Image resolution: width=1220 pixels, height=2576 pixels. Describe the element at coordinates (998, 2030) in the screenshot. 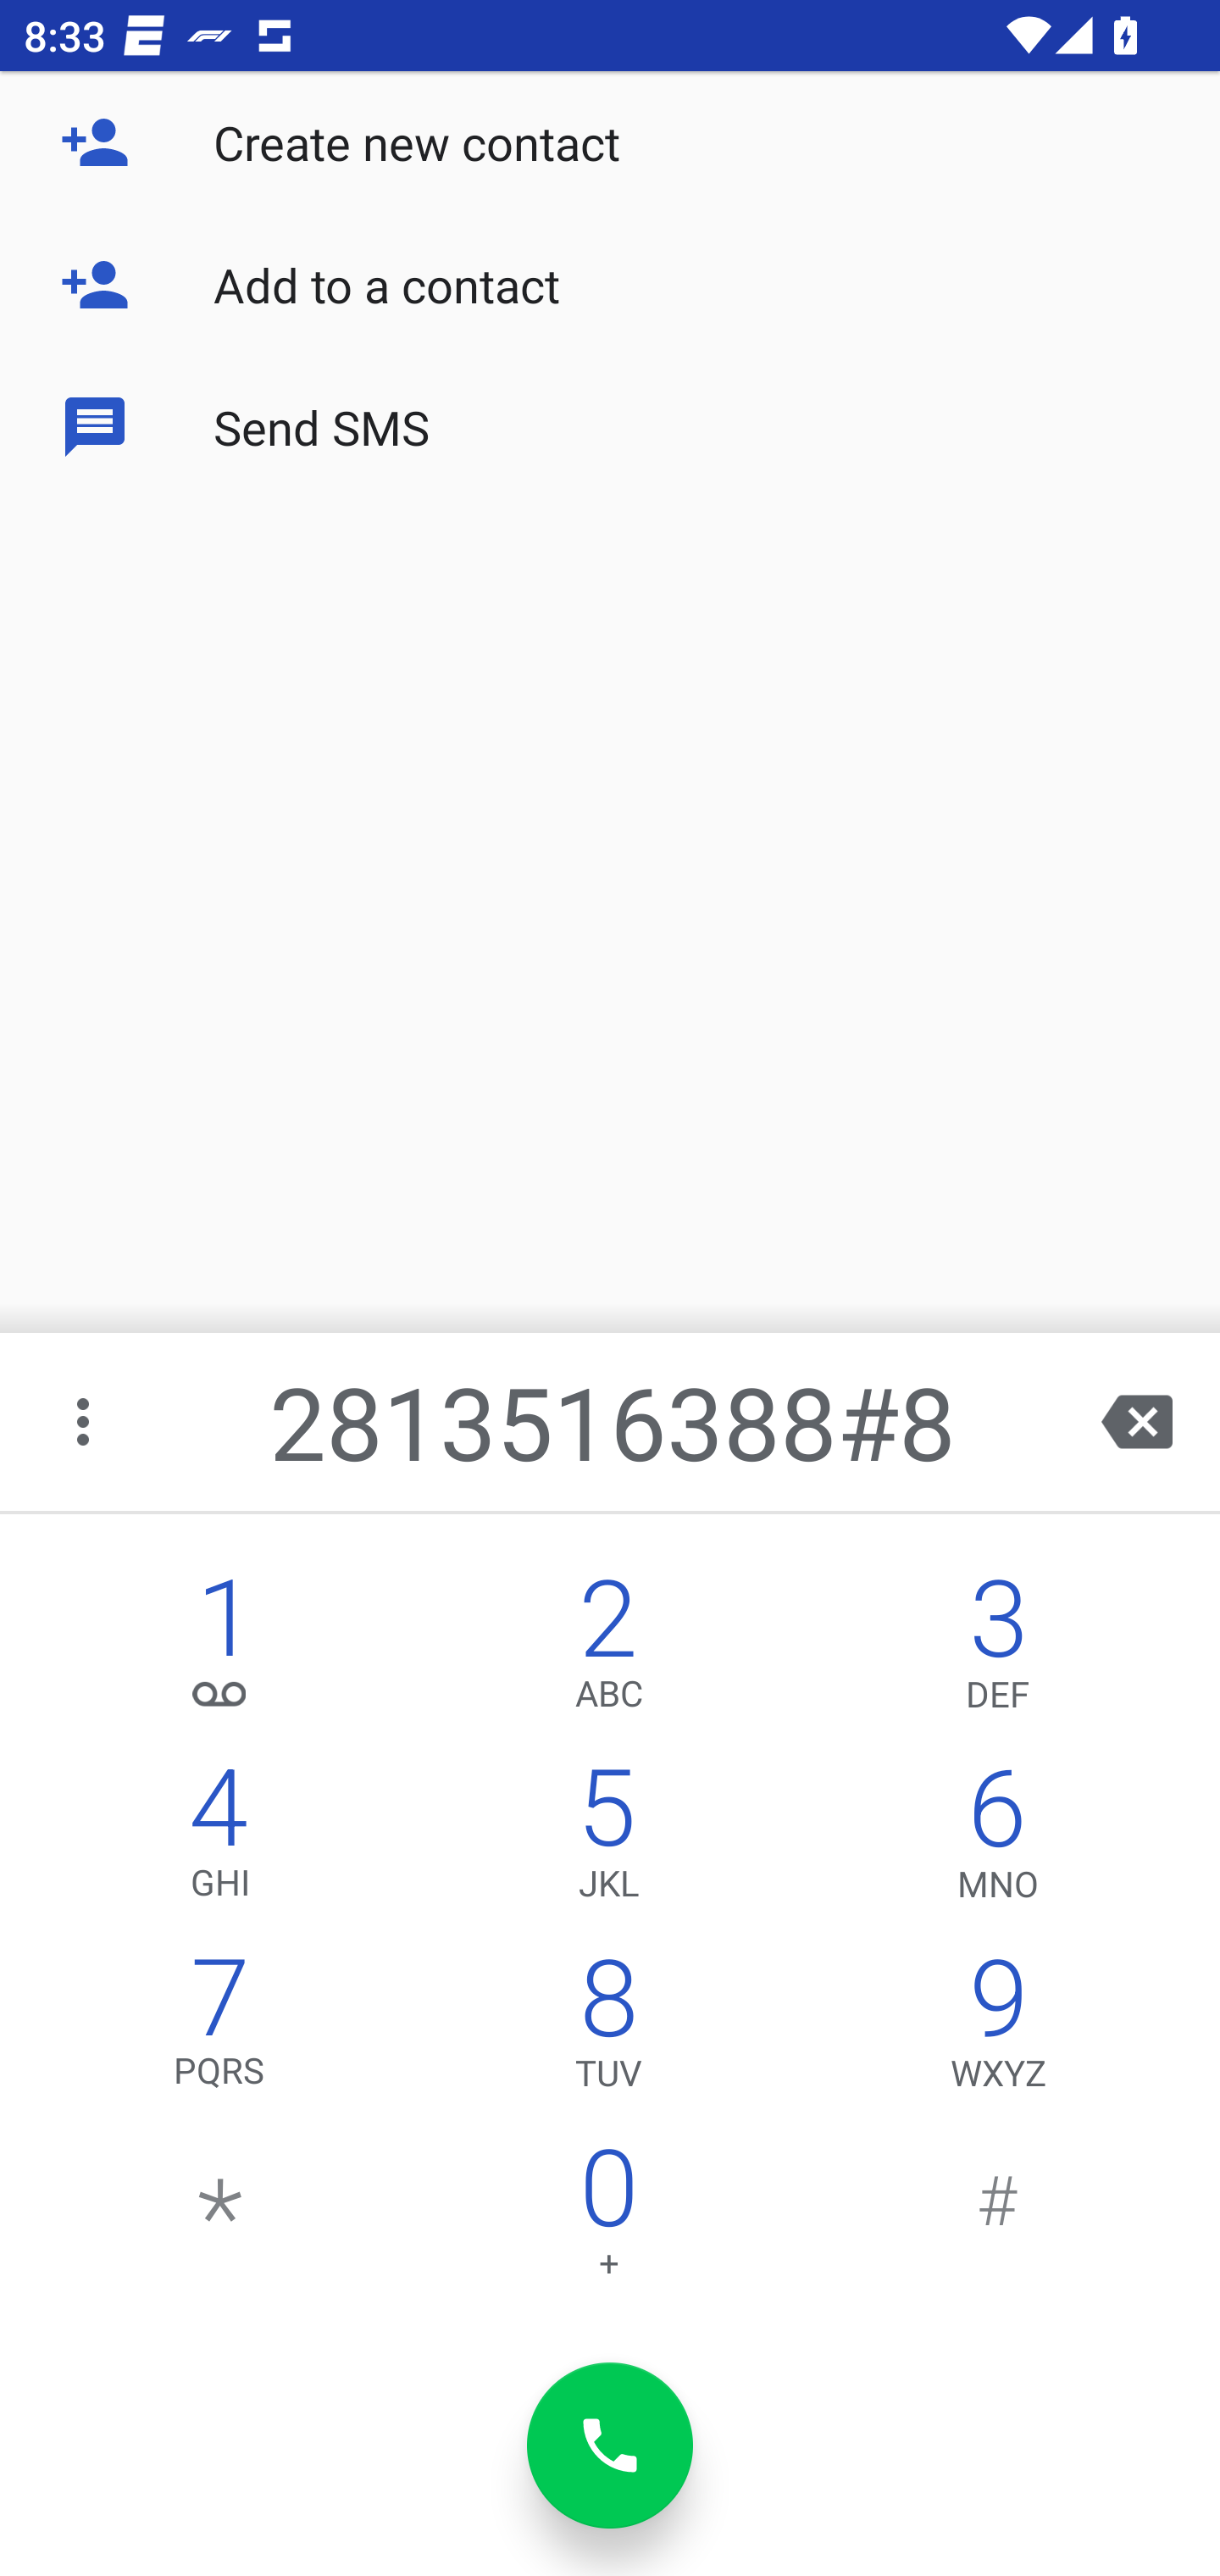

I see `9,WXYZ 9 WXYZ` at that location.